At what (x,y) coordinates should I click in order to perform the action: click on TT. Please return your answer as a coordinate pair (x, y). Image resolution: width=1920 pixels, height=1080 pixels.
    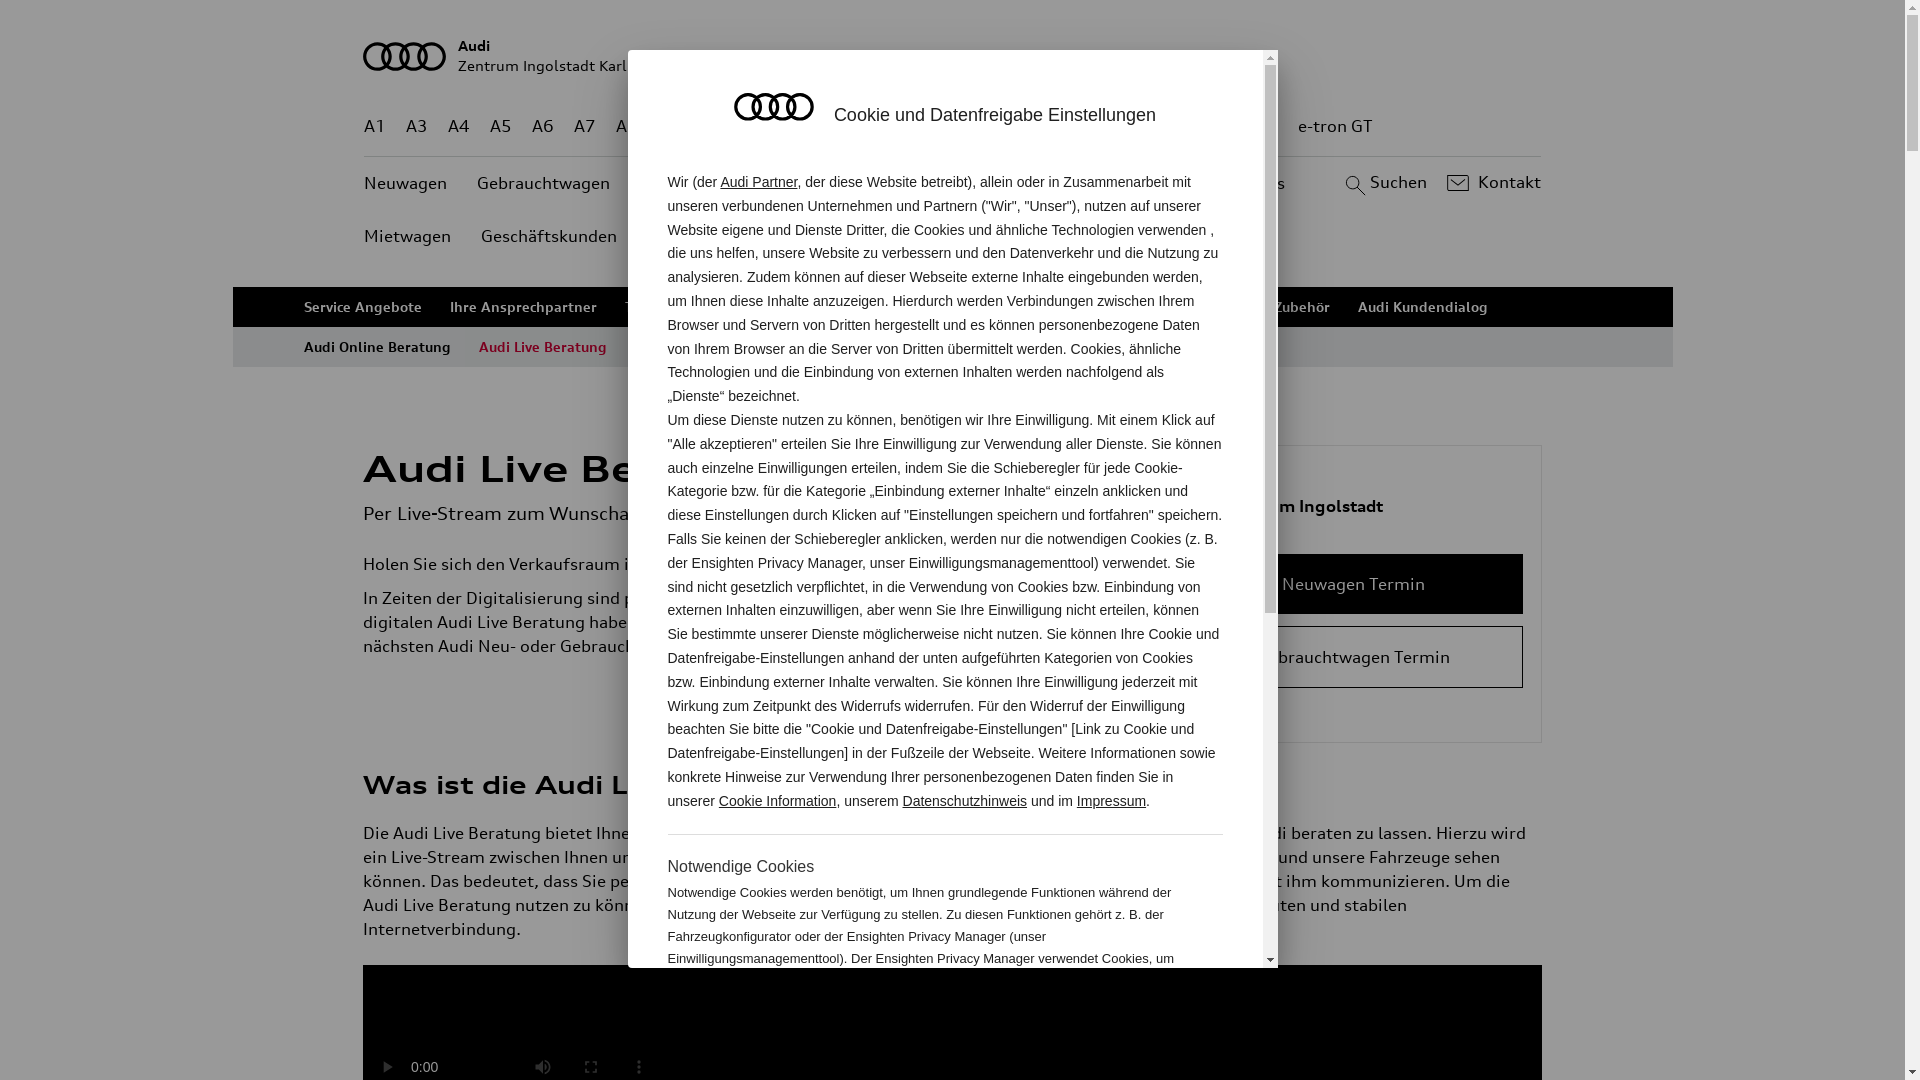
    Looking at the image, I should click on (1075, 126).